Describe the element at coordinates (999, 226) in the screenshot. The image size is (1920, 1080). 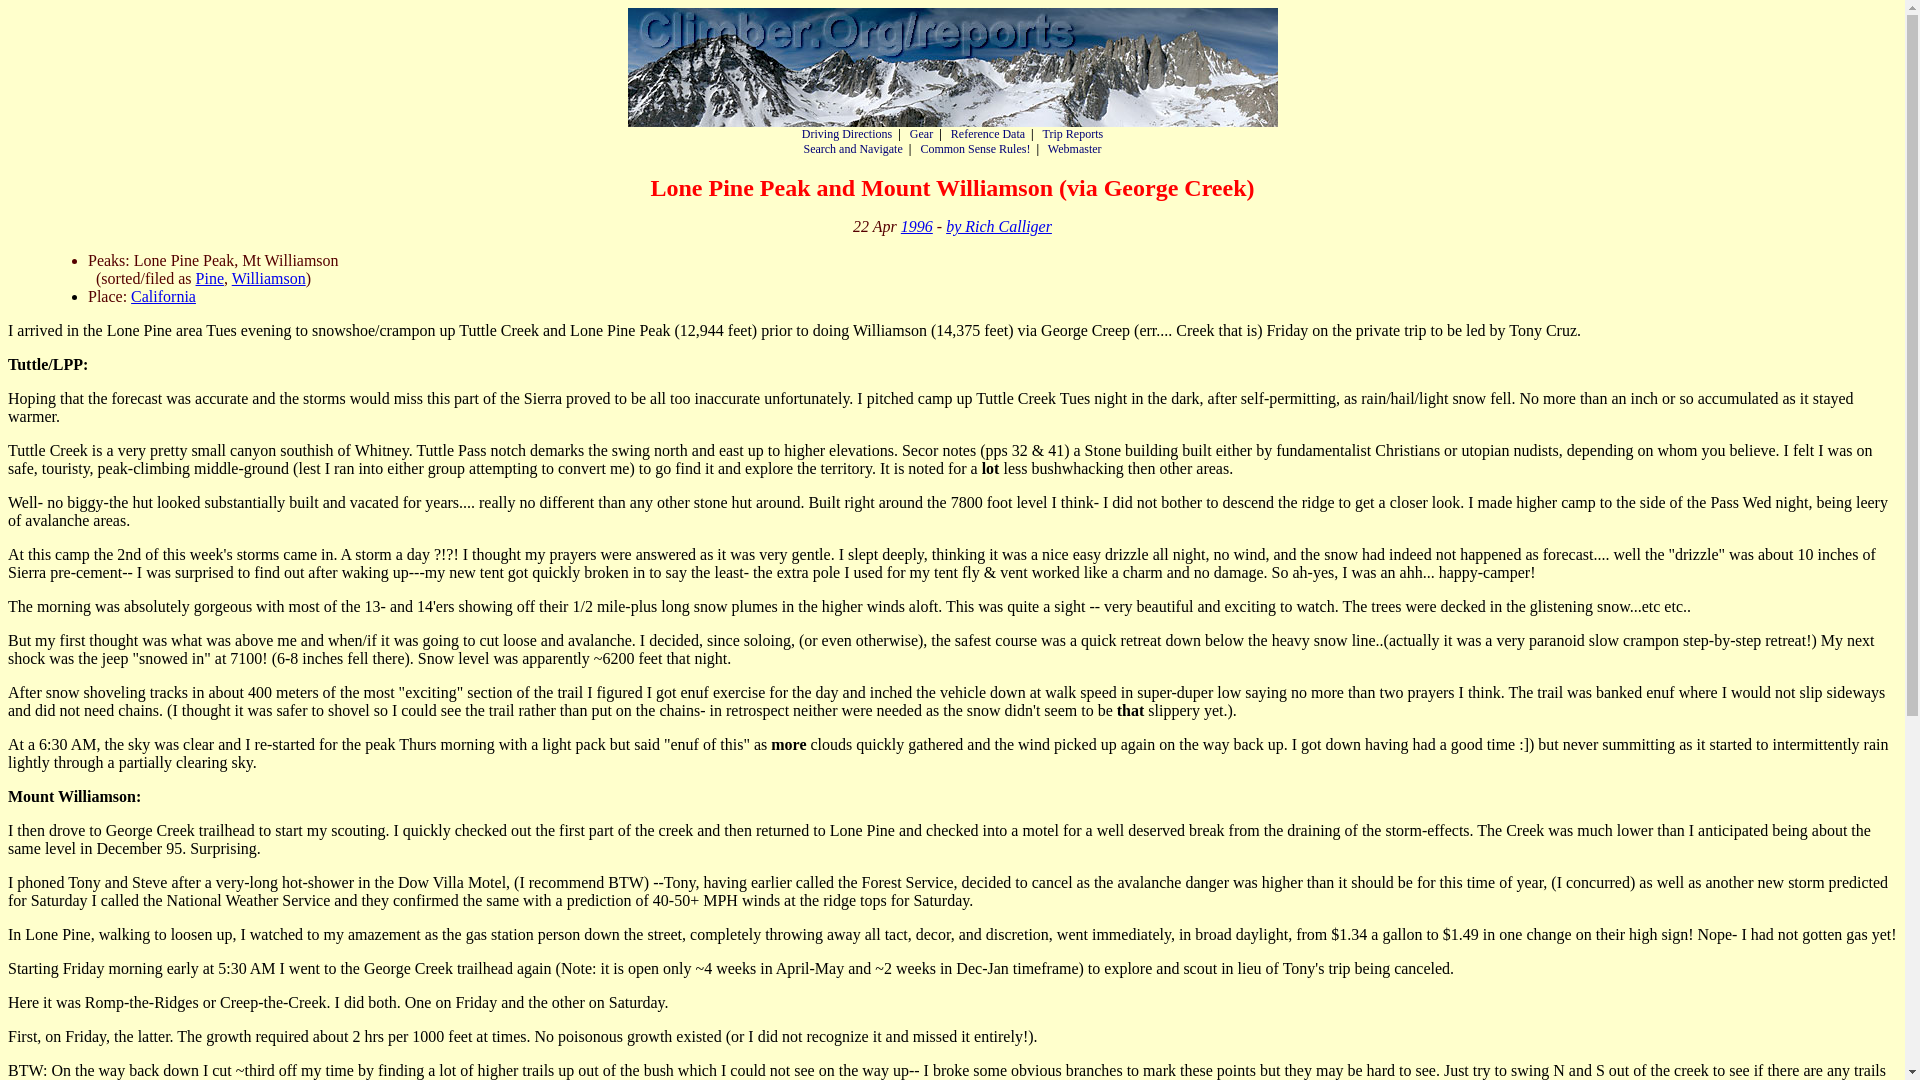
I see `by Rich Calliger` at that location.